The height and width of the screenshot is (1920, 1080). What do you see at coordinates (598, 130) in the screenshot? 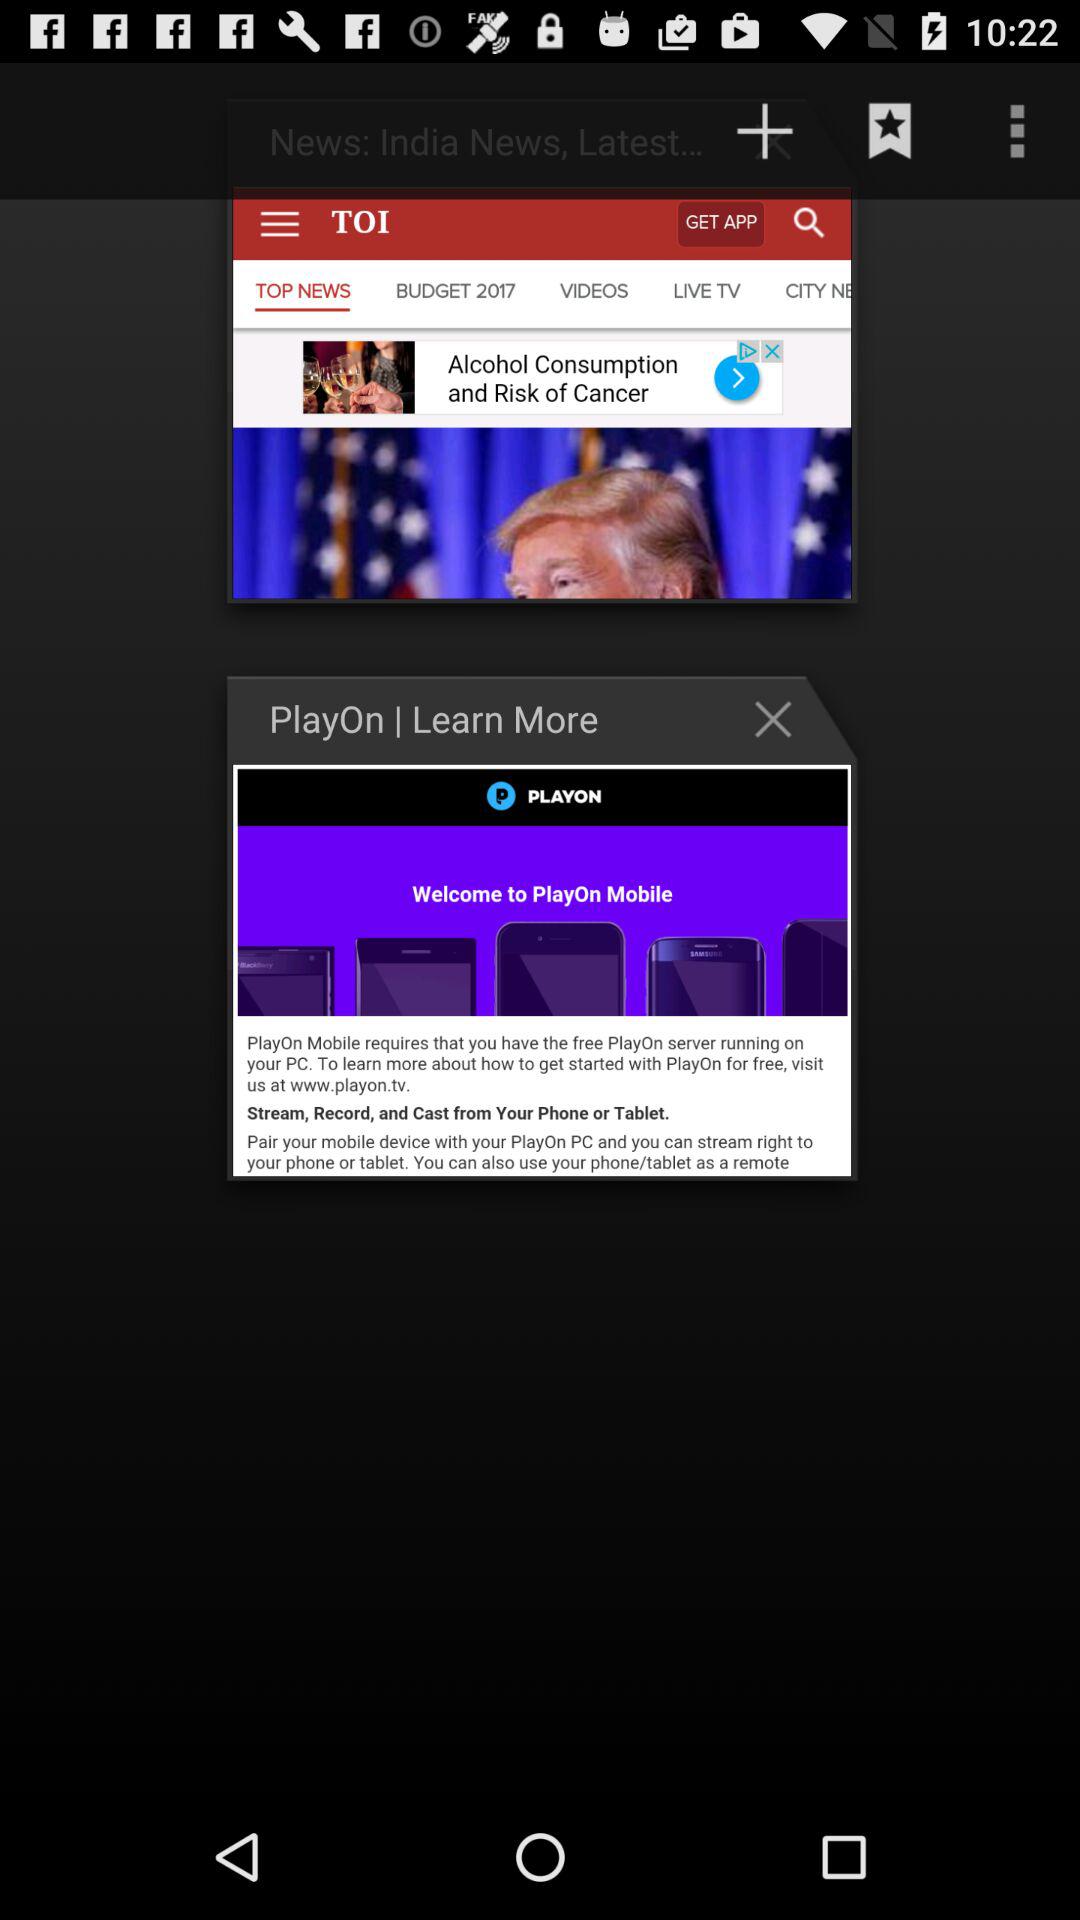
I see `launch the http www playon item` at bounding box center [598, 130].